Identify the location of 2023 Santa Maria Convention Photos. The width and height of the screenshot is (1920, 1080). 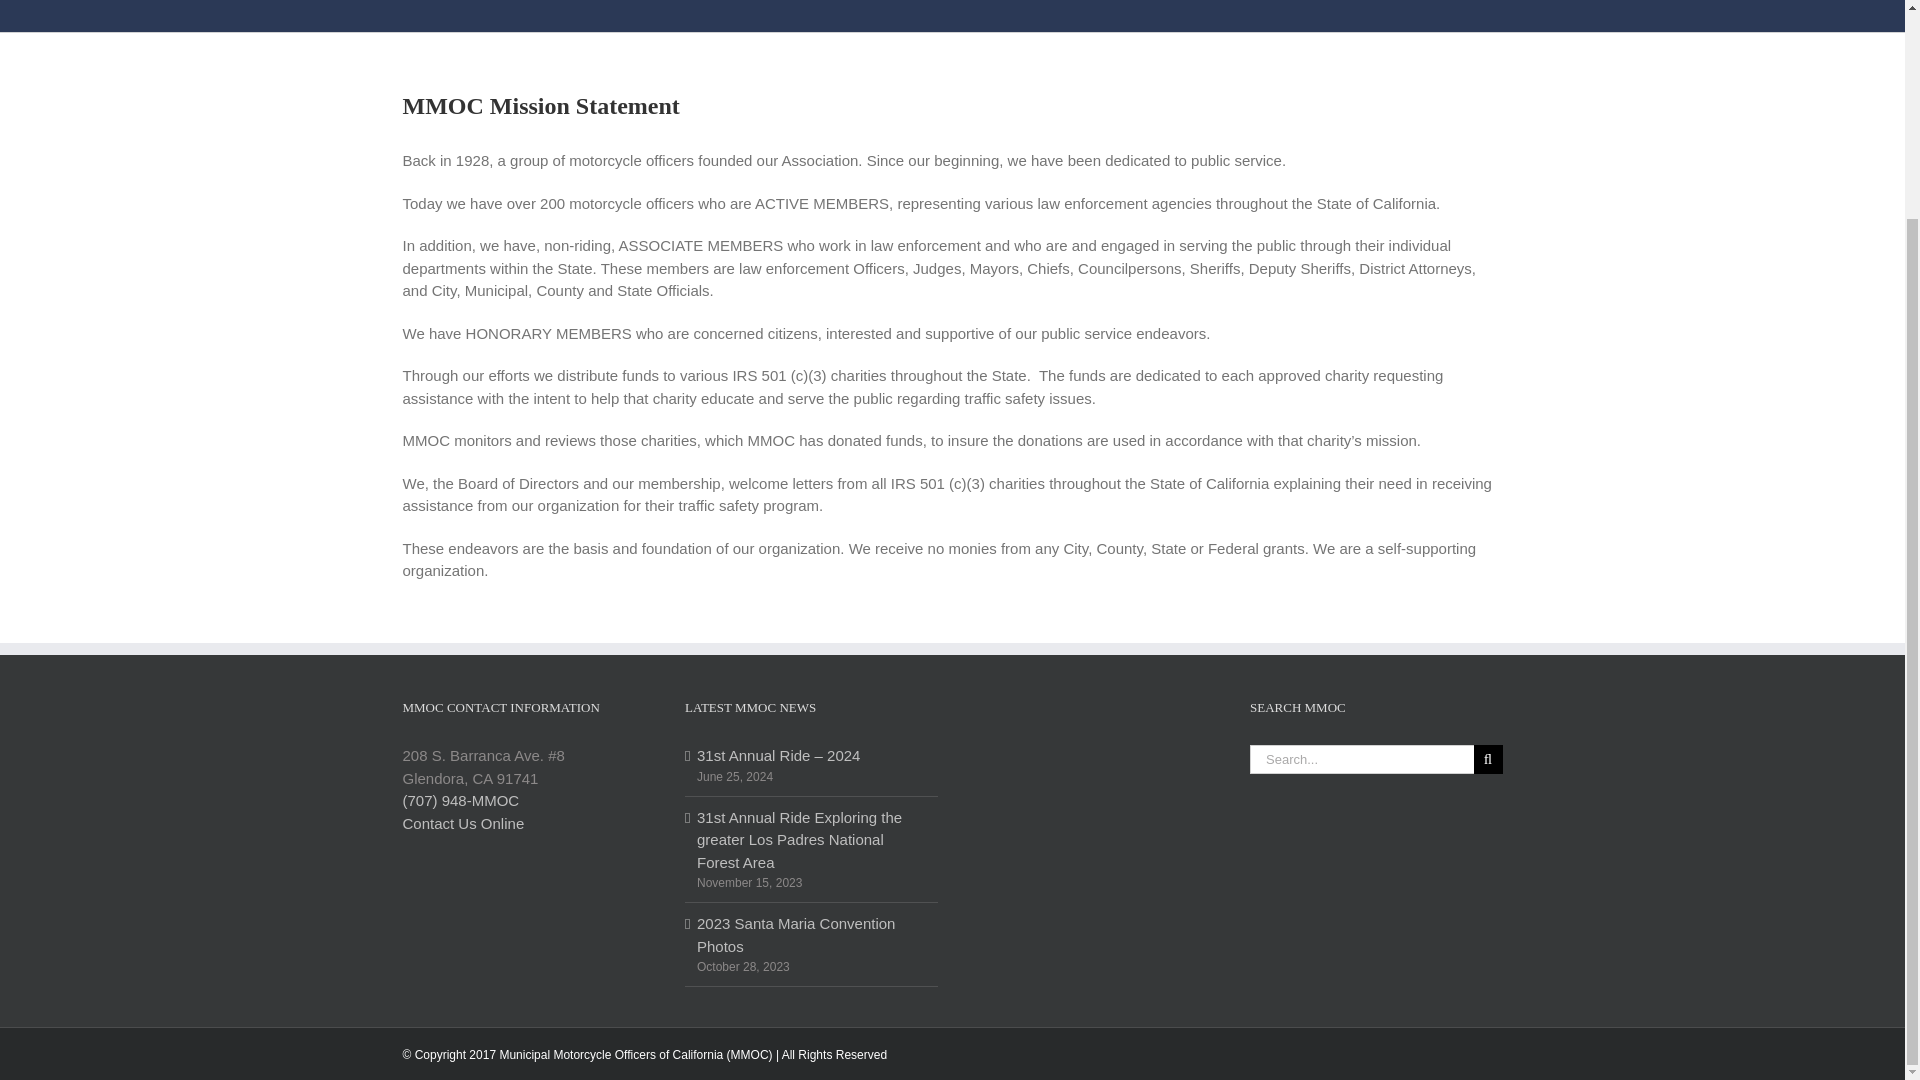
(812, 934).